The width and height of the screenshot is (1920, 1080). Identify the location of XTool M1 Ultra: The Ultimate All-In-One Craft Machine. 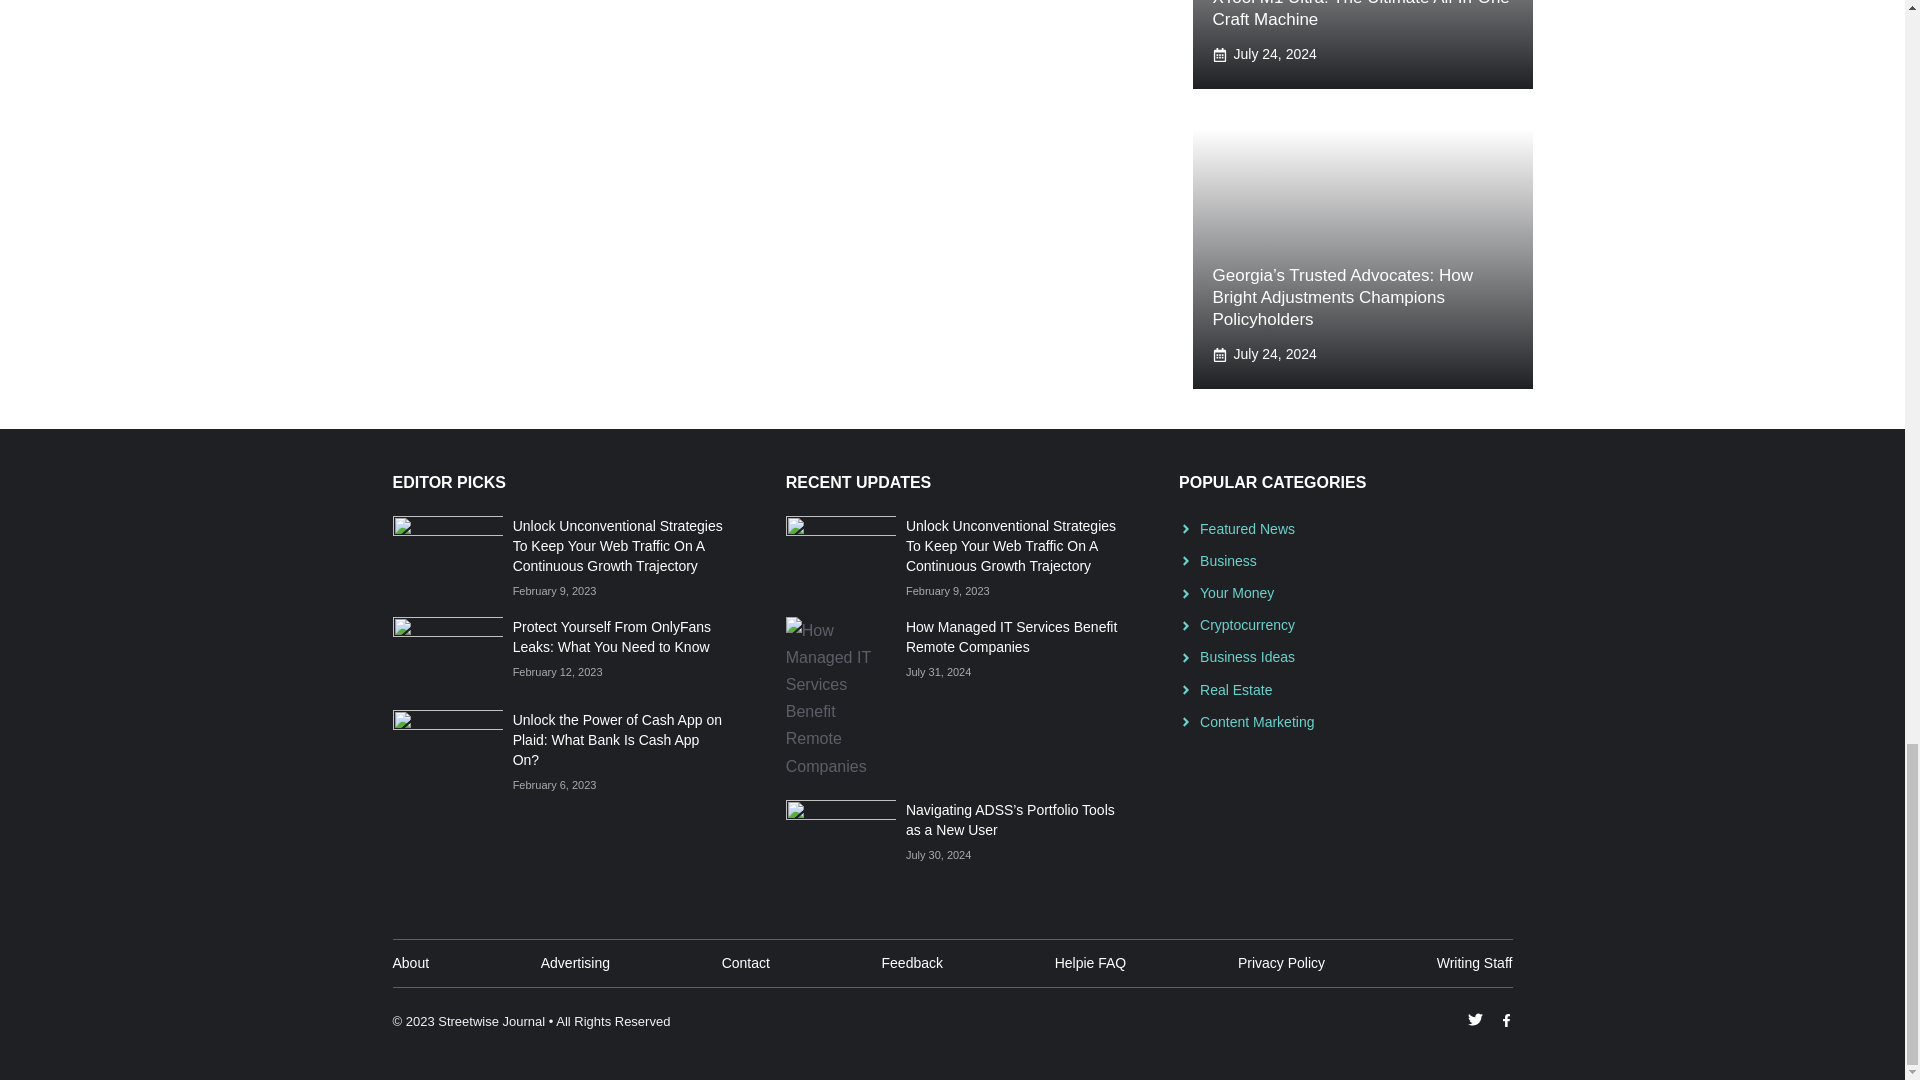
(1360, 14).